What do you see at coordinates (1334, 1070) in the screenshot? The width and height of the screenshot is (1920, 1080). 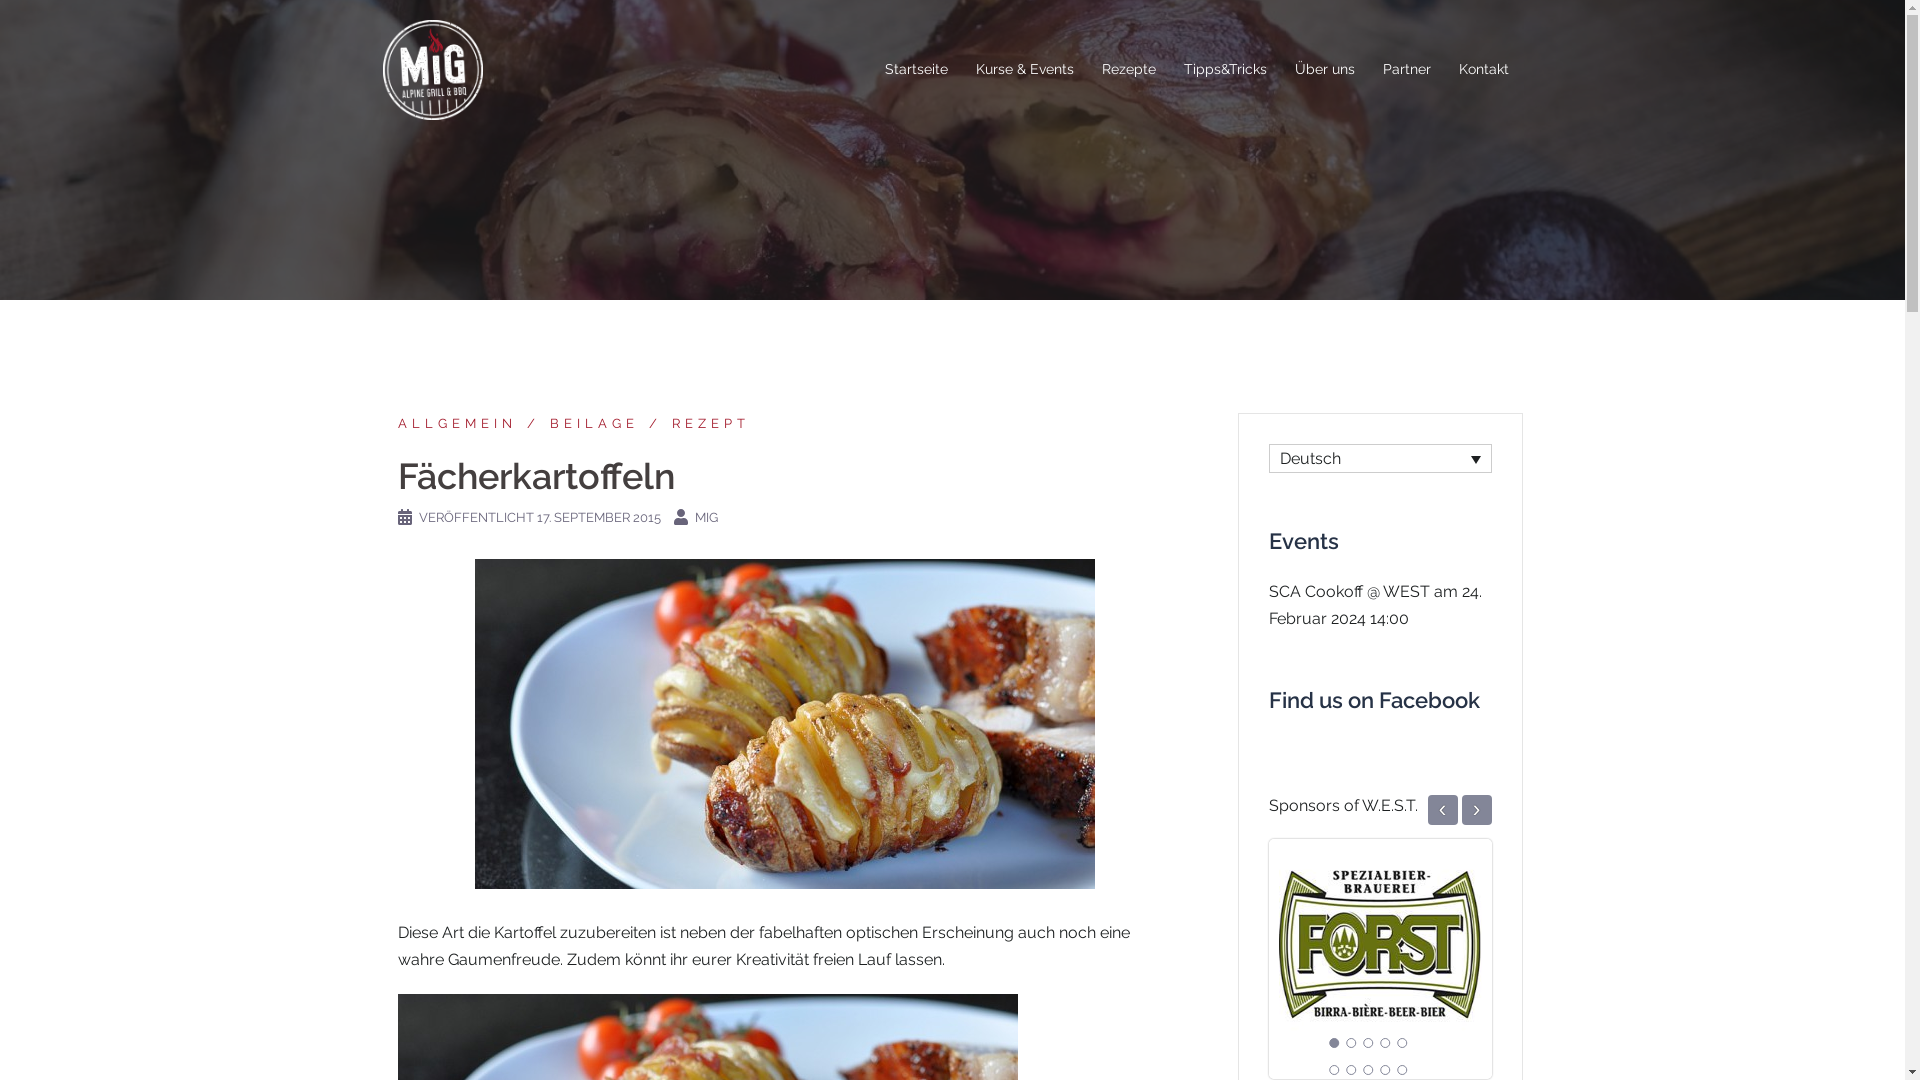 I see `6` at bounding box center [1334, 1070].